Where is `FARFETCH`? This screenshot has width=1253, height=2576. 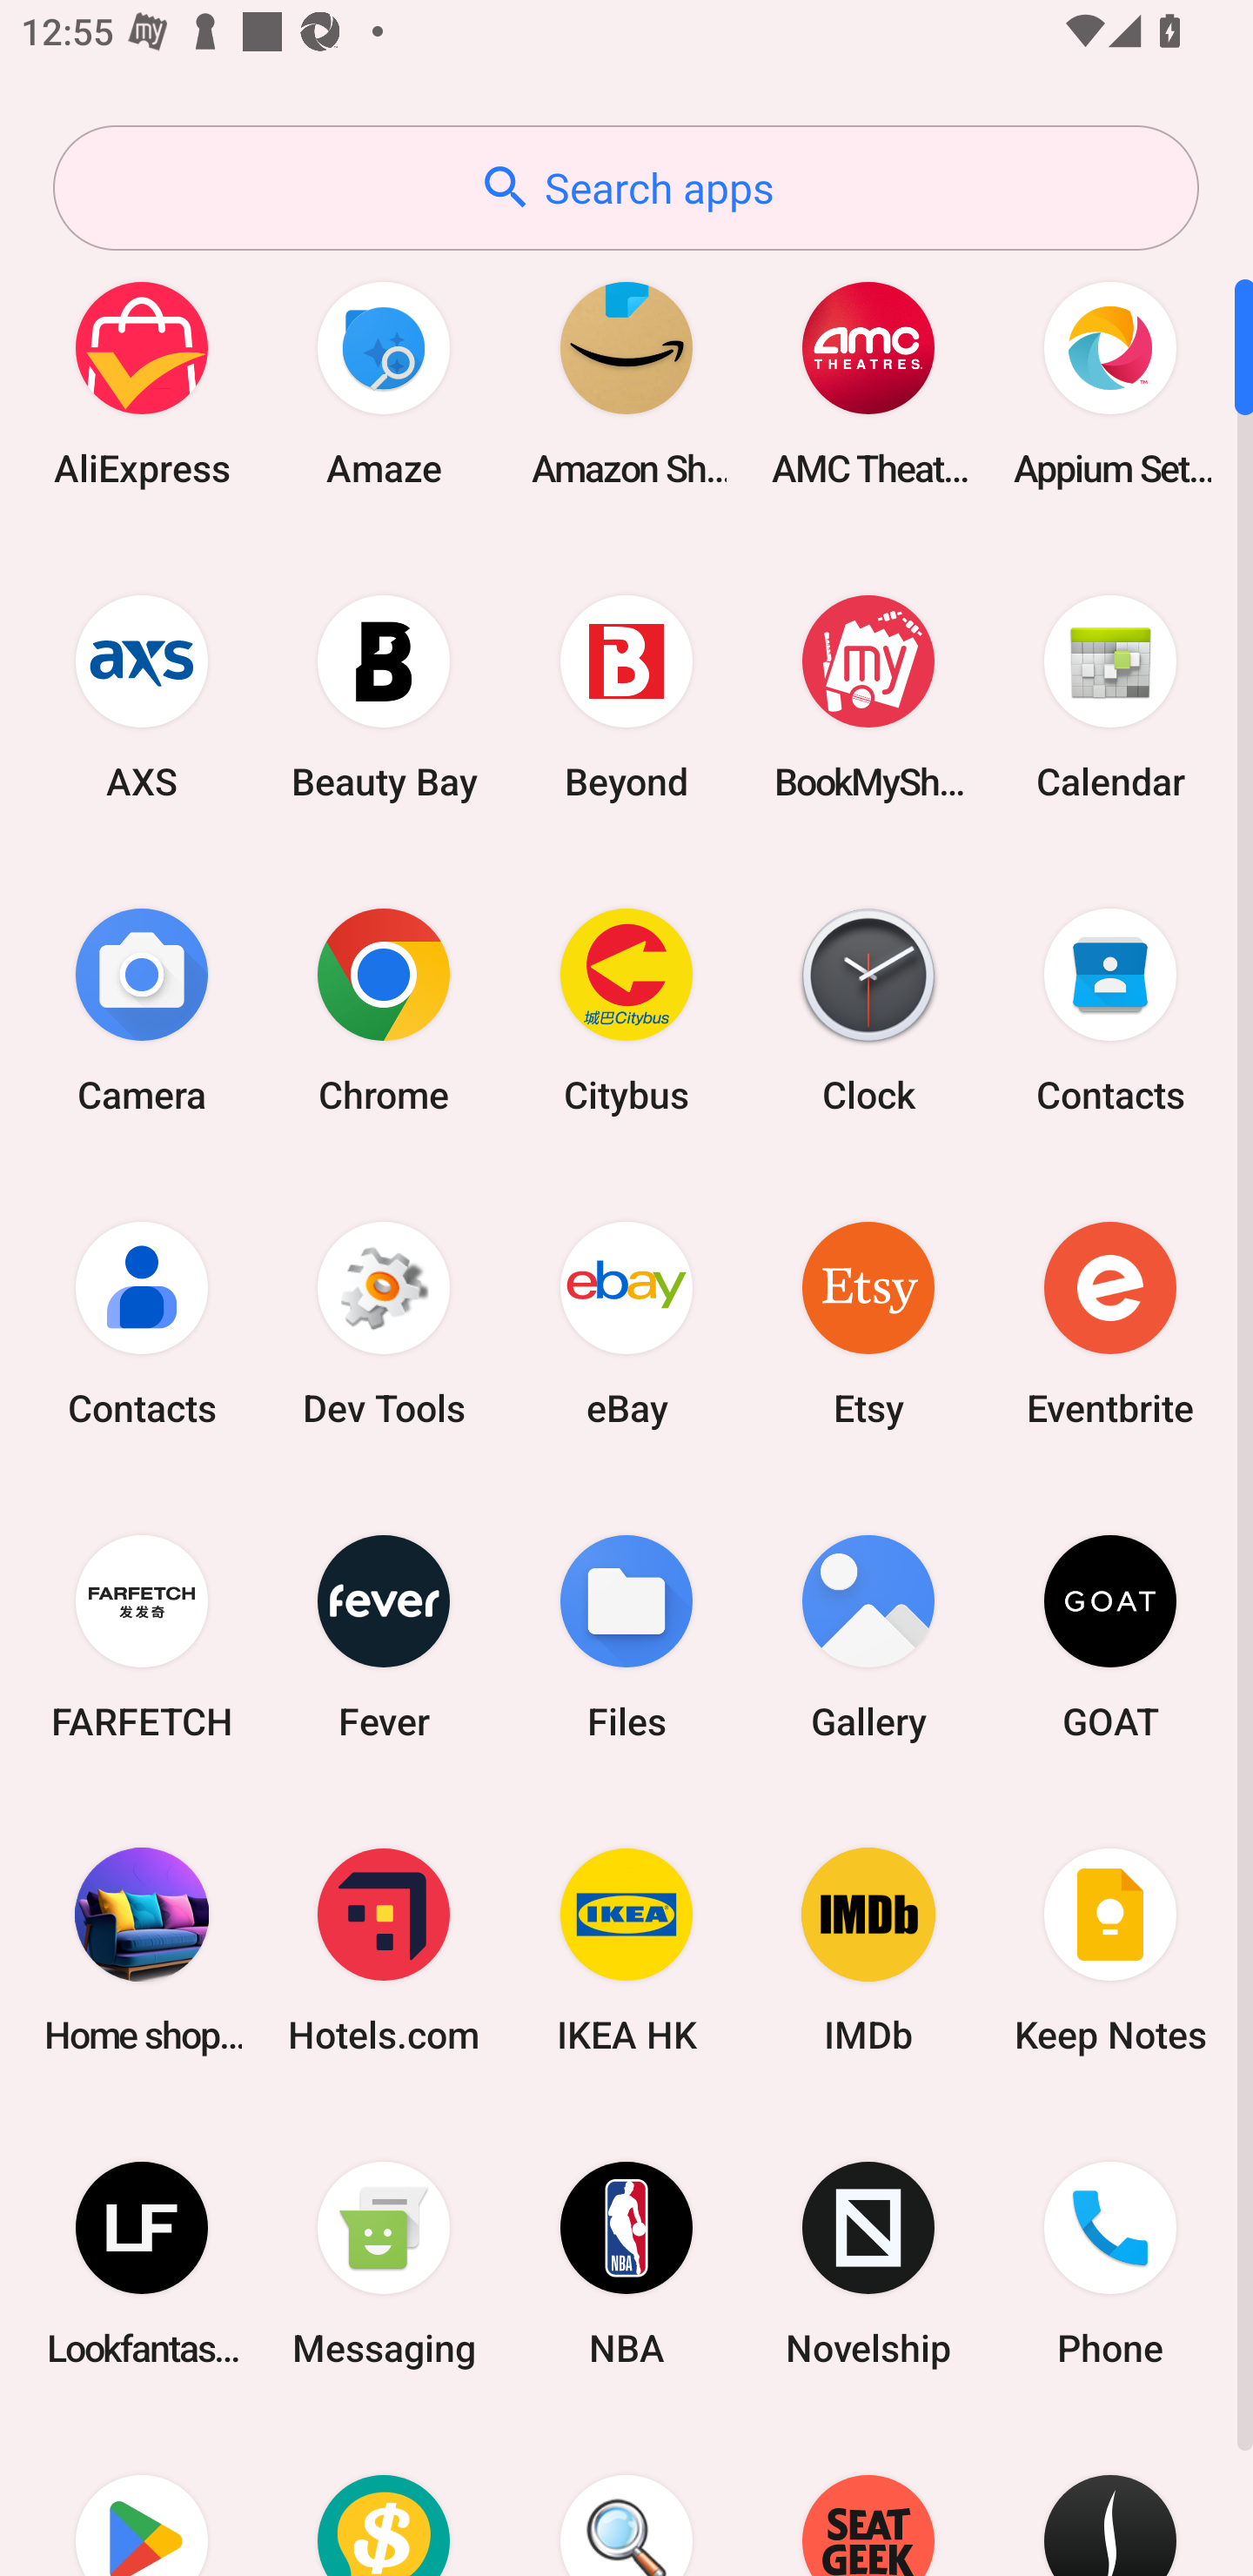
FARFETCH is located at coordinates (142, 1636).